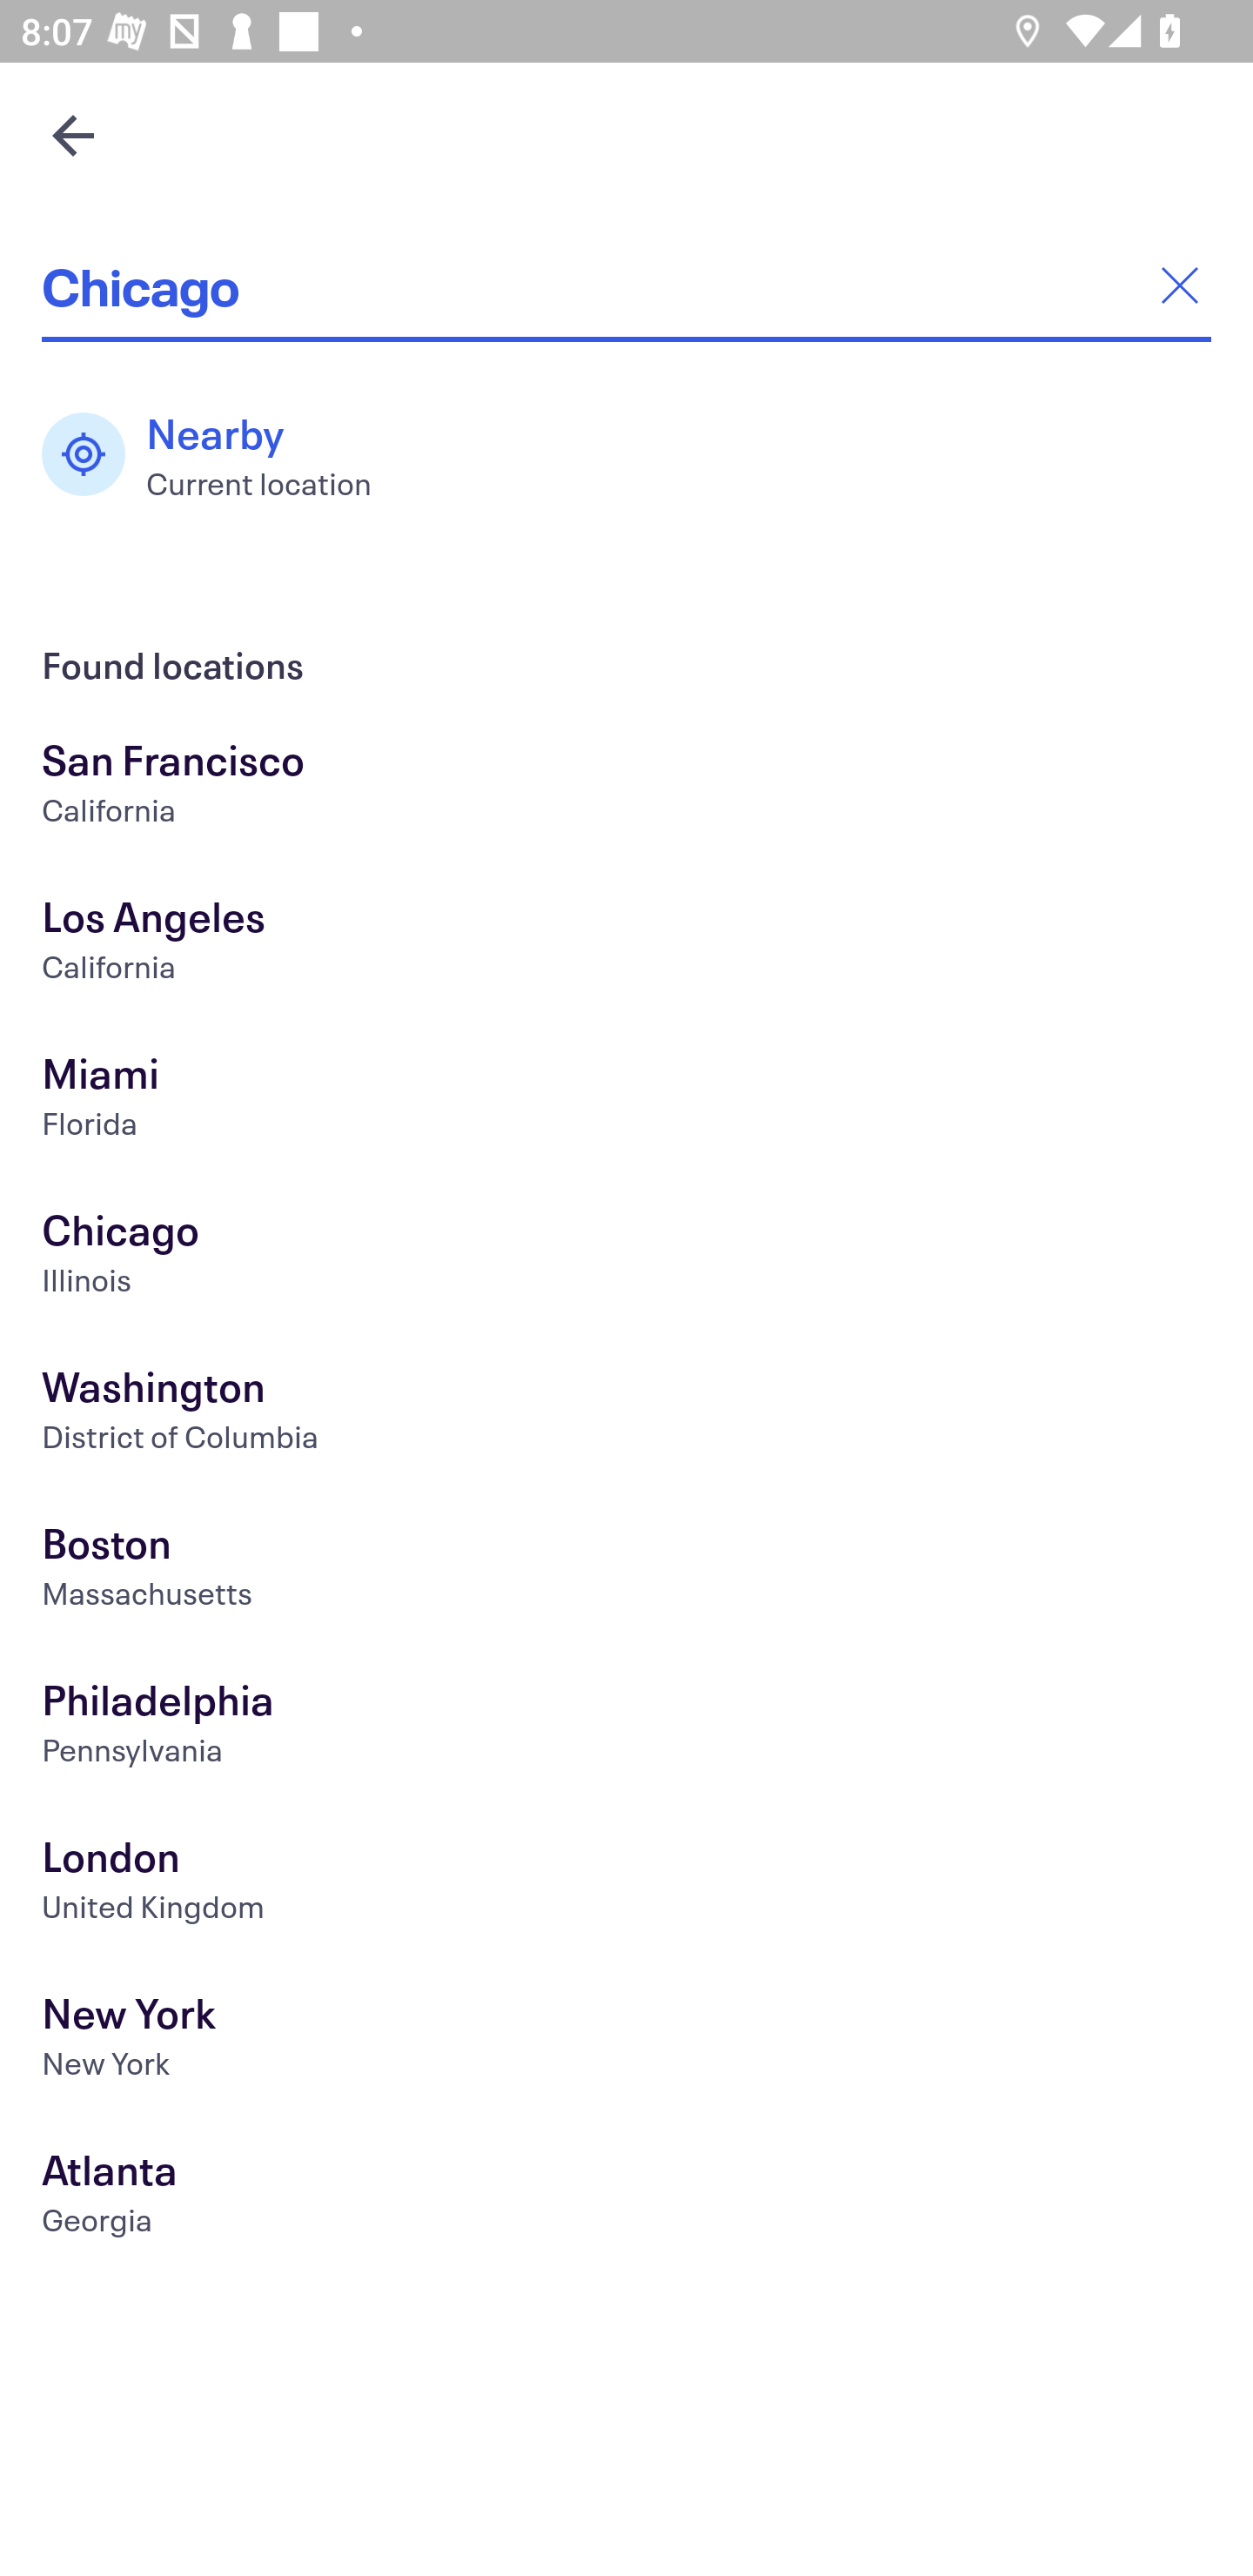 Image resolution: width=1253 pixels, height=2576 pixels. Describe the element at coordinates (626, 2042) in the screenshot. I see `New York` at that location.